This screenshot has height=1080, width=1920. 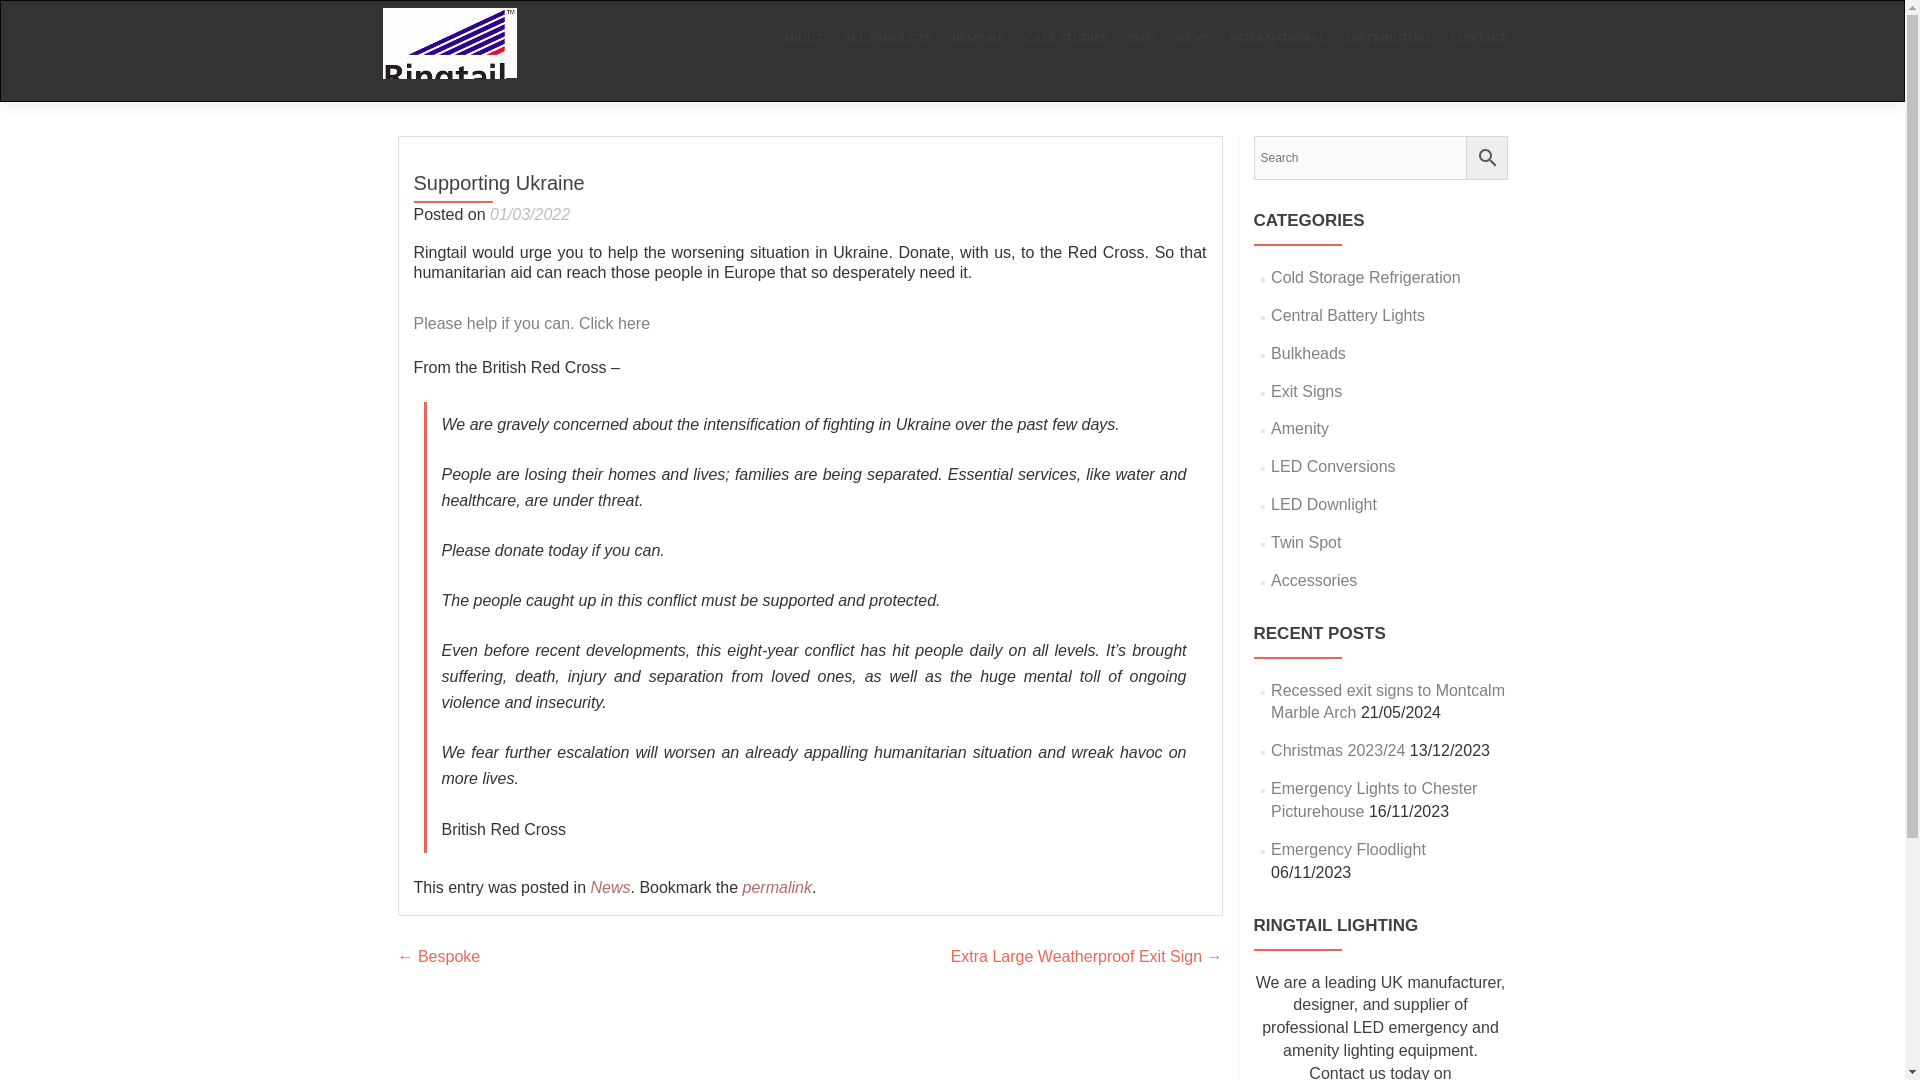 I want to click on NEWS, so click(x=1192, y=38).